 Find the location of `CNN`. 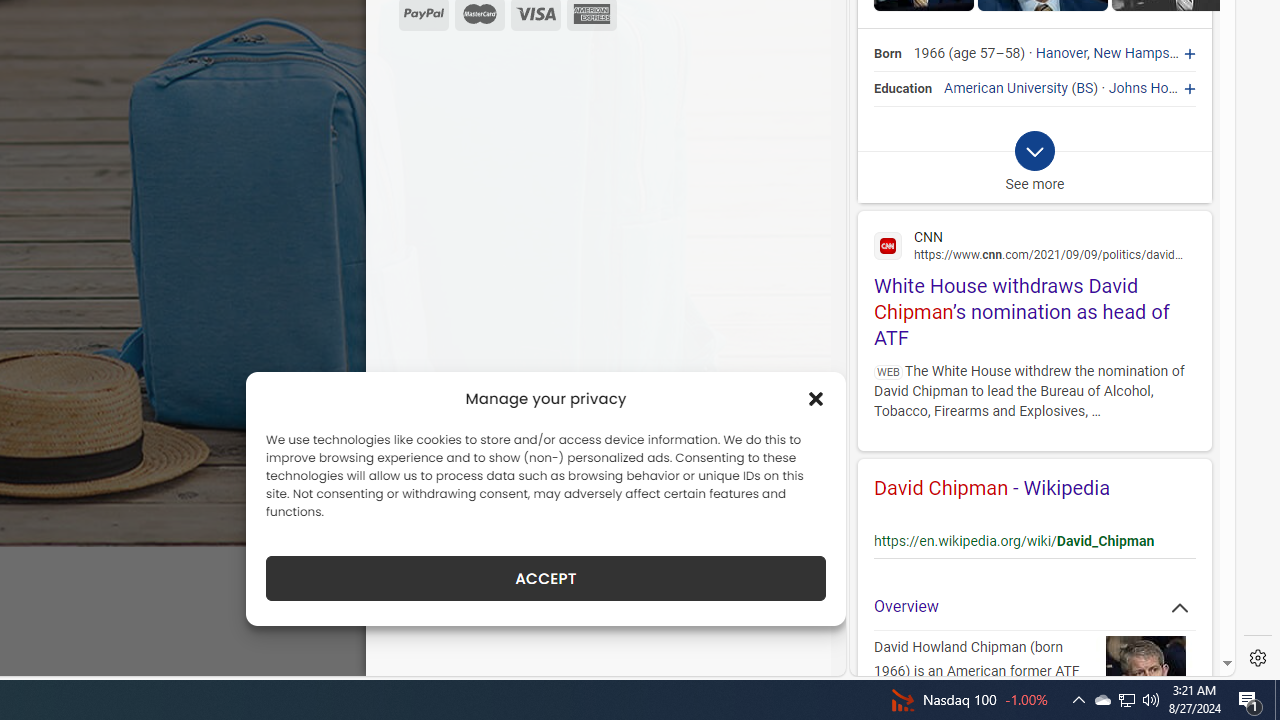

CNN is located at coordinates (1034, 244).